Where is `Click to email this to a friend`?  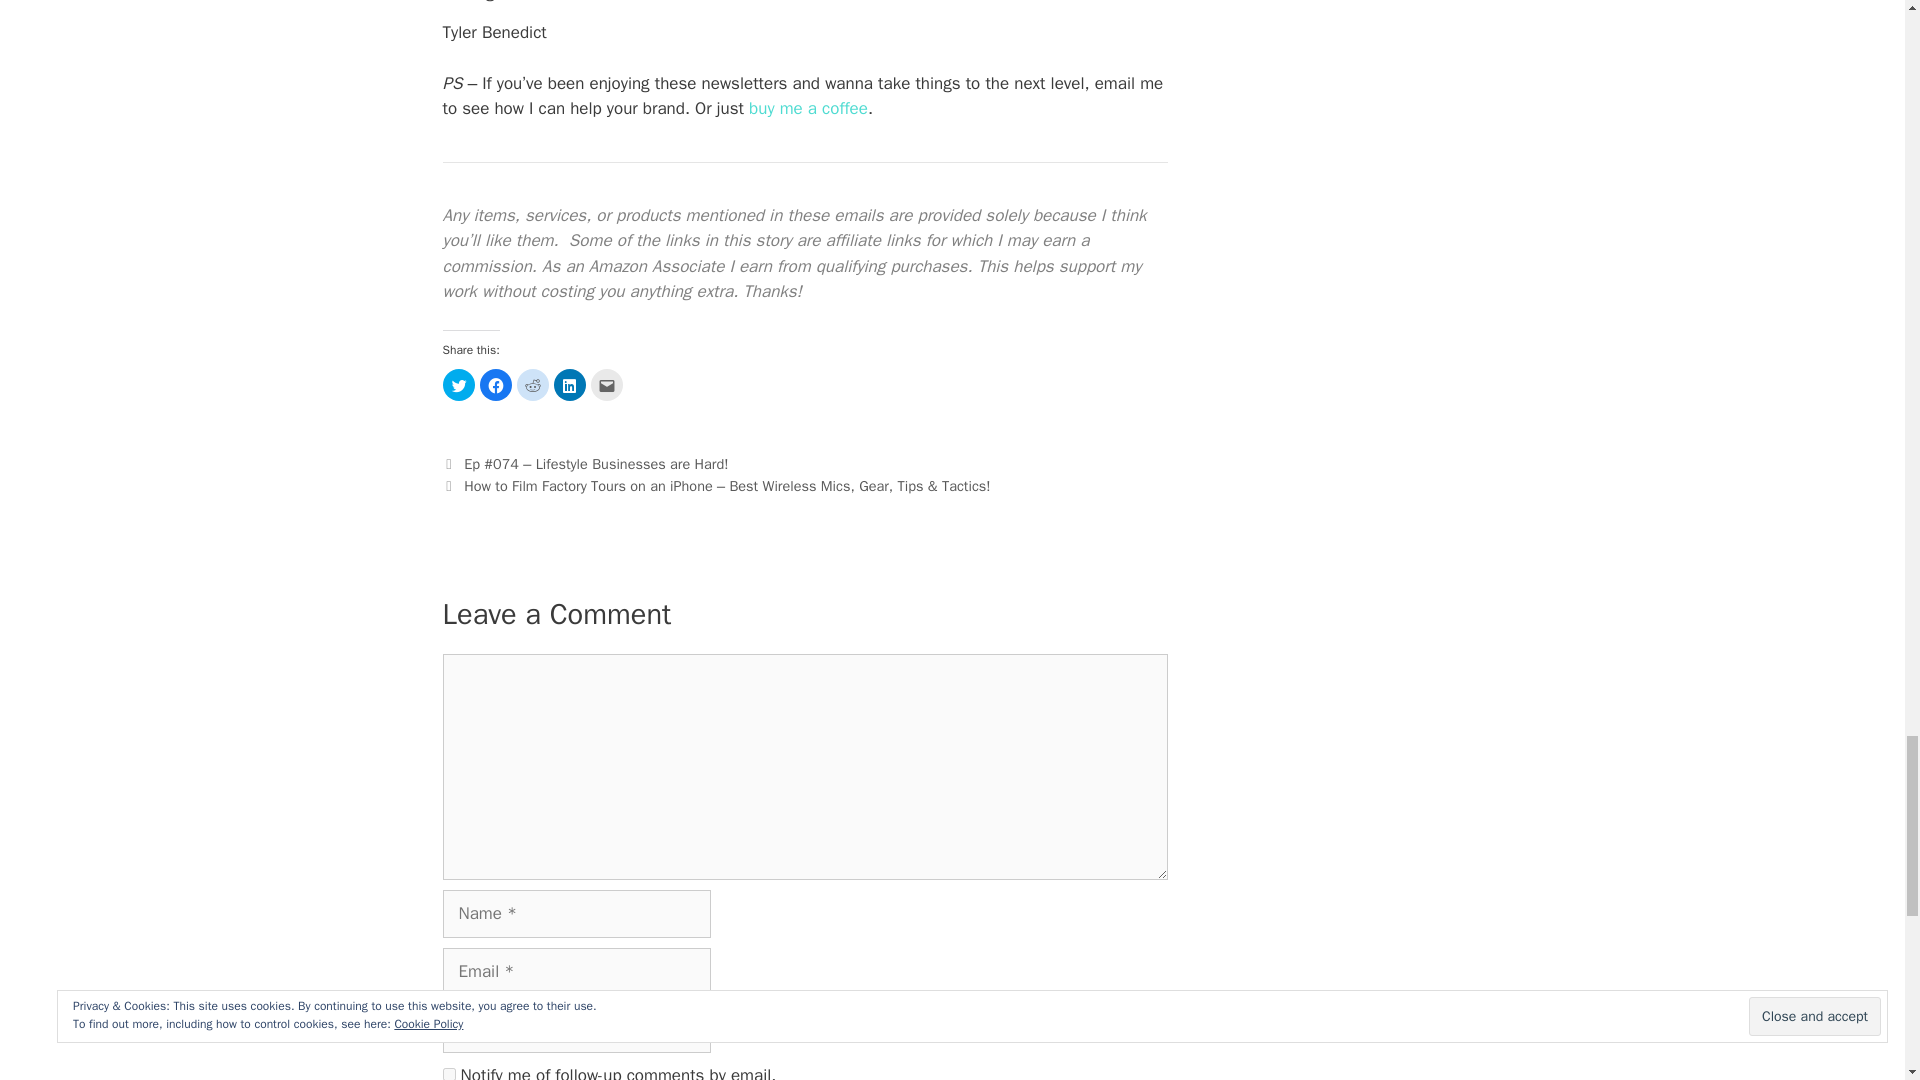 Click to email this to a friend is located at coordinates (606, 384).